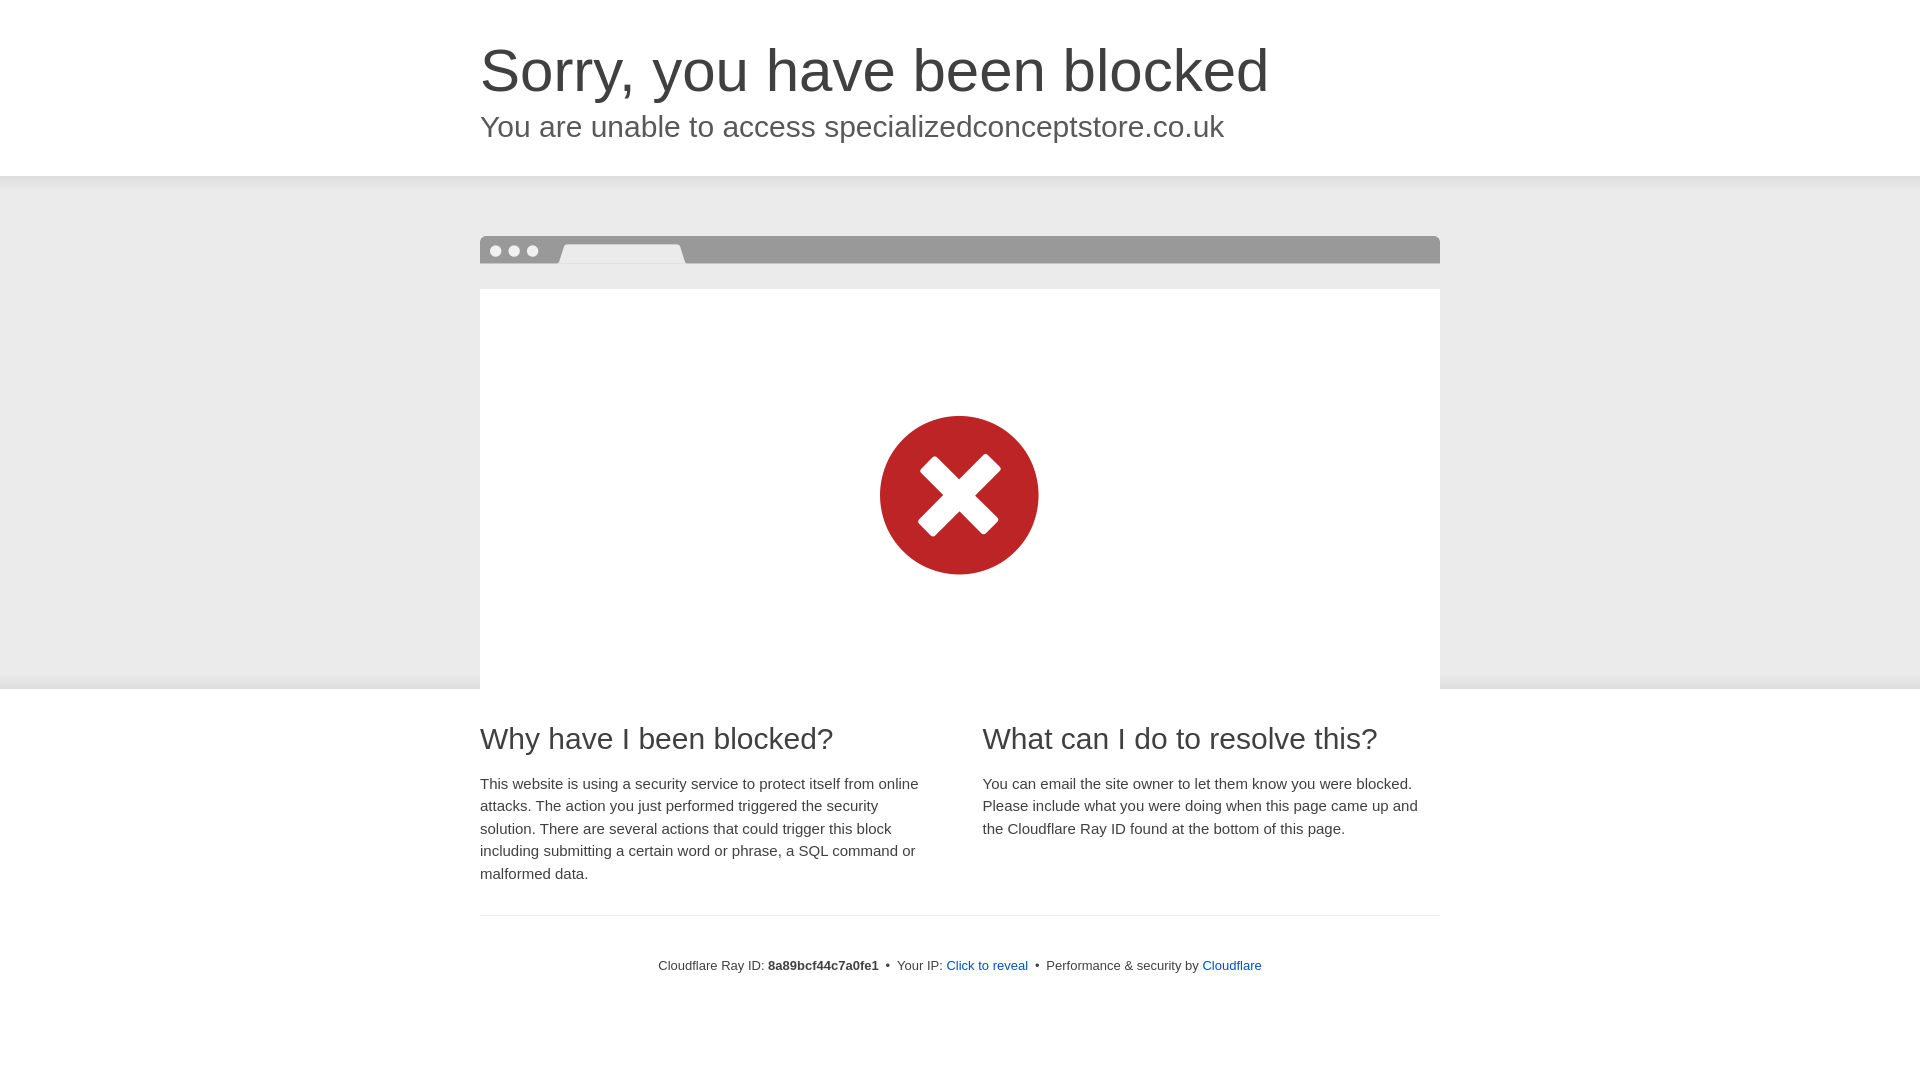 Image resolution: width=1920 pixels, height=1080 pixels. What do you see at coordinates (986, 966) in the screenshot?
I see `Click to reveal` at bounding box center [986, 966].